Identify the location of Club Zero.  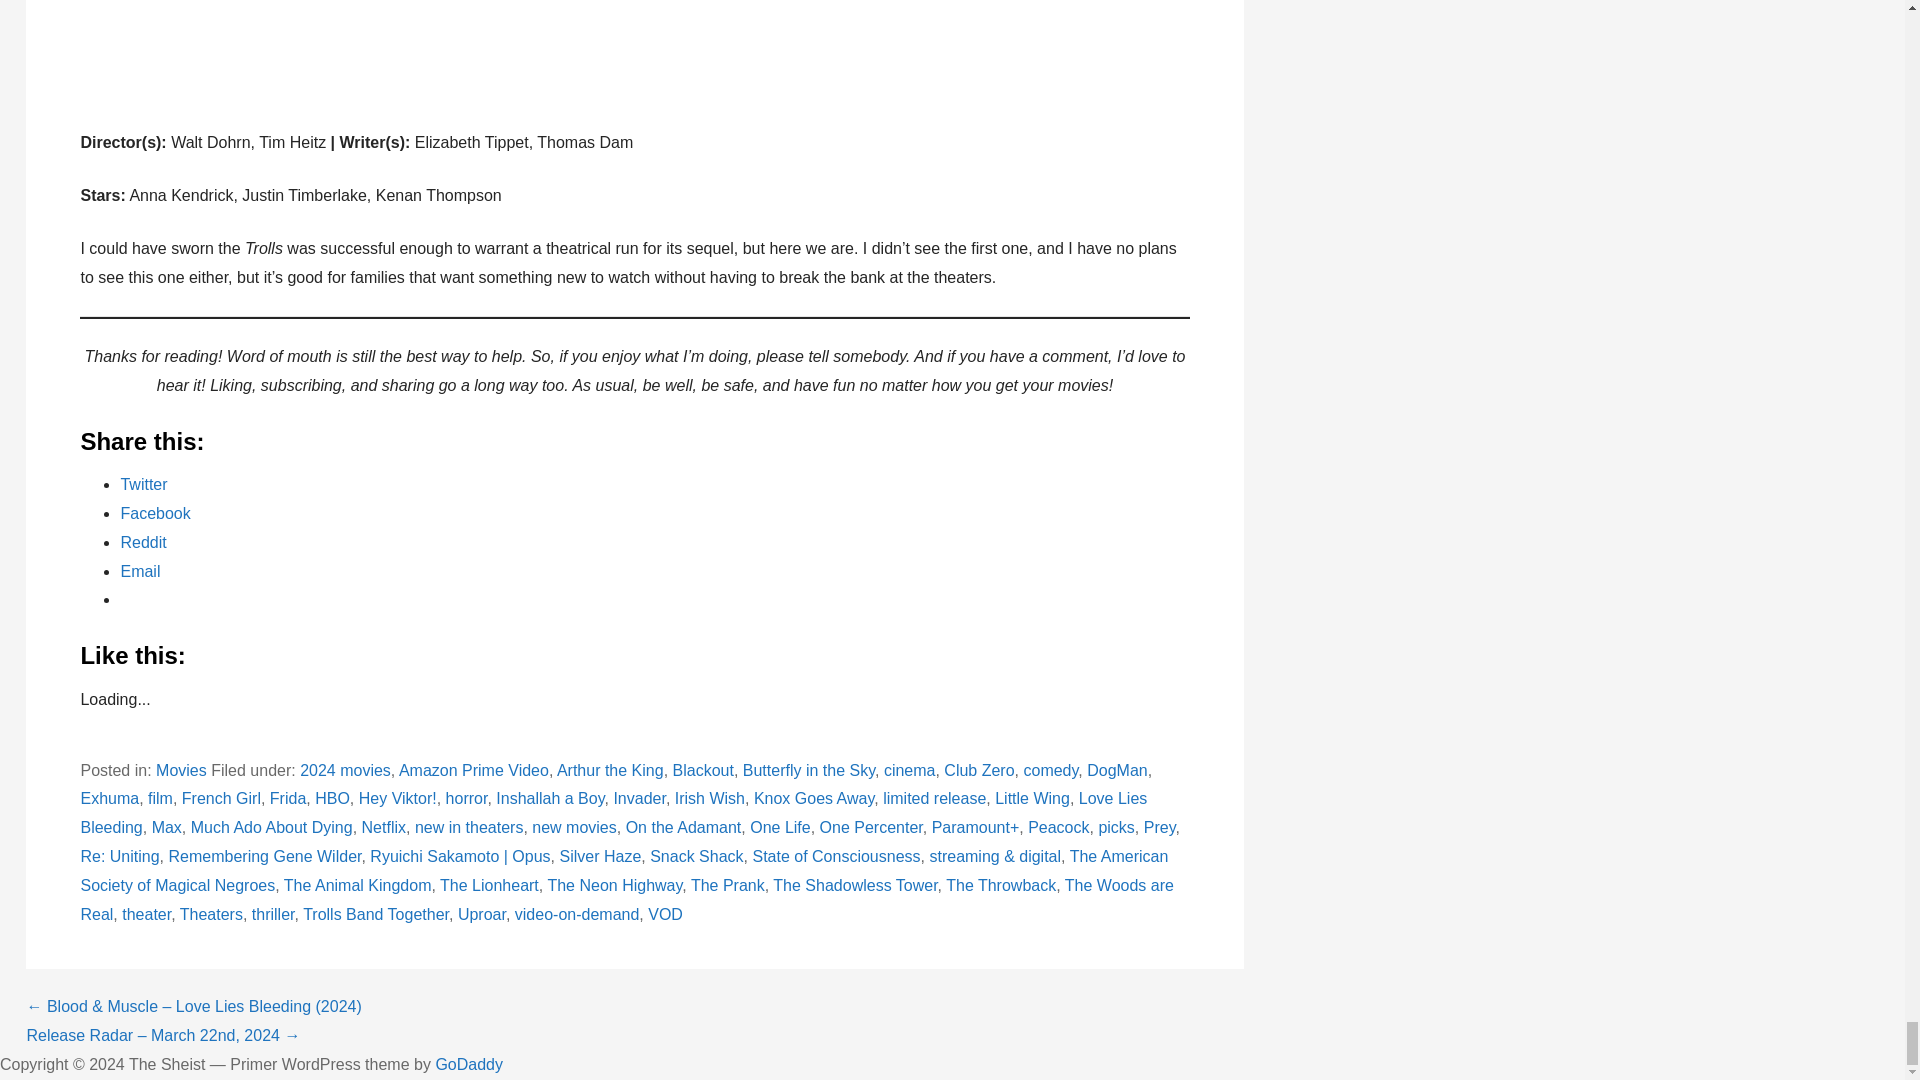
(978, 770).